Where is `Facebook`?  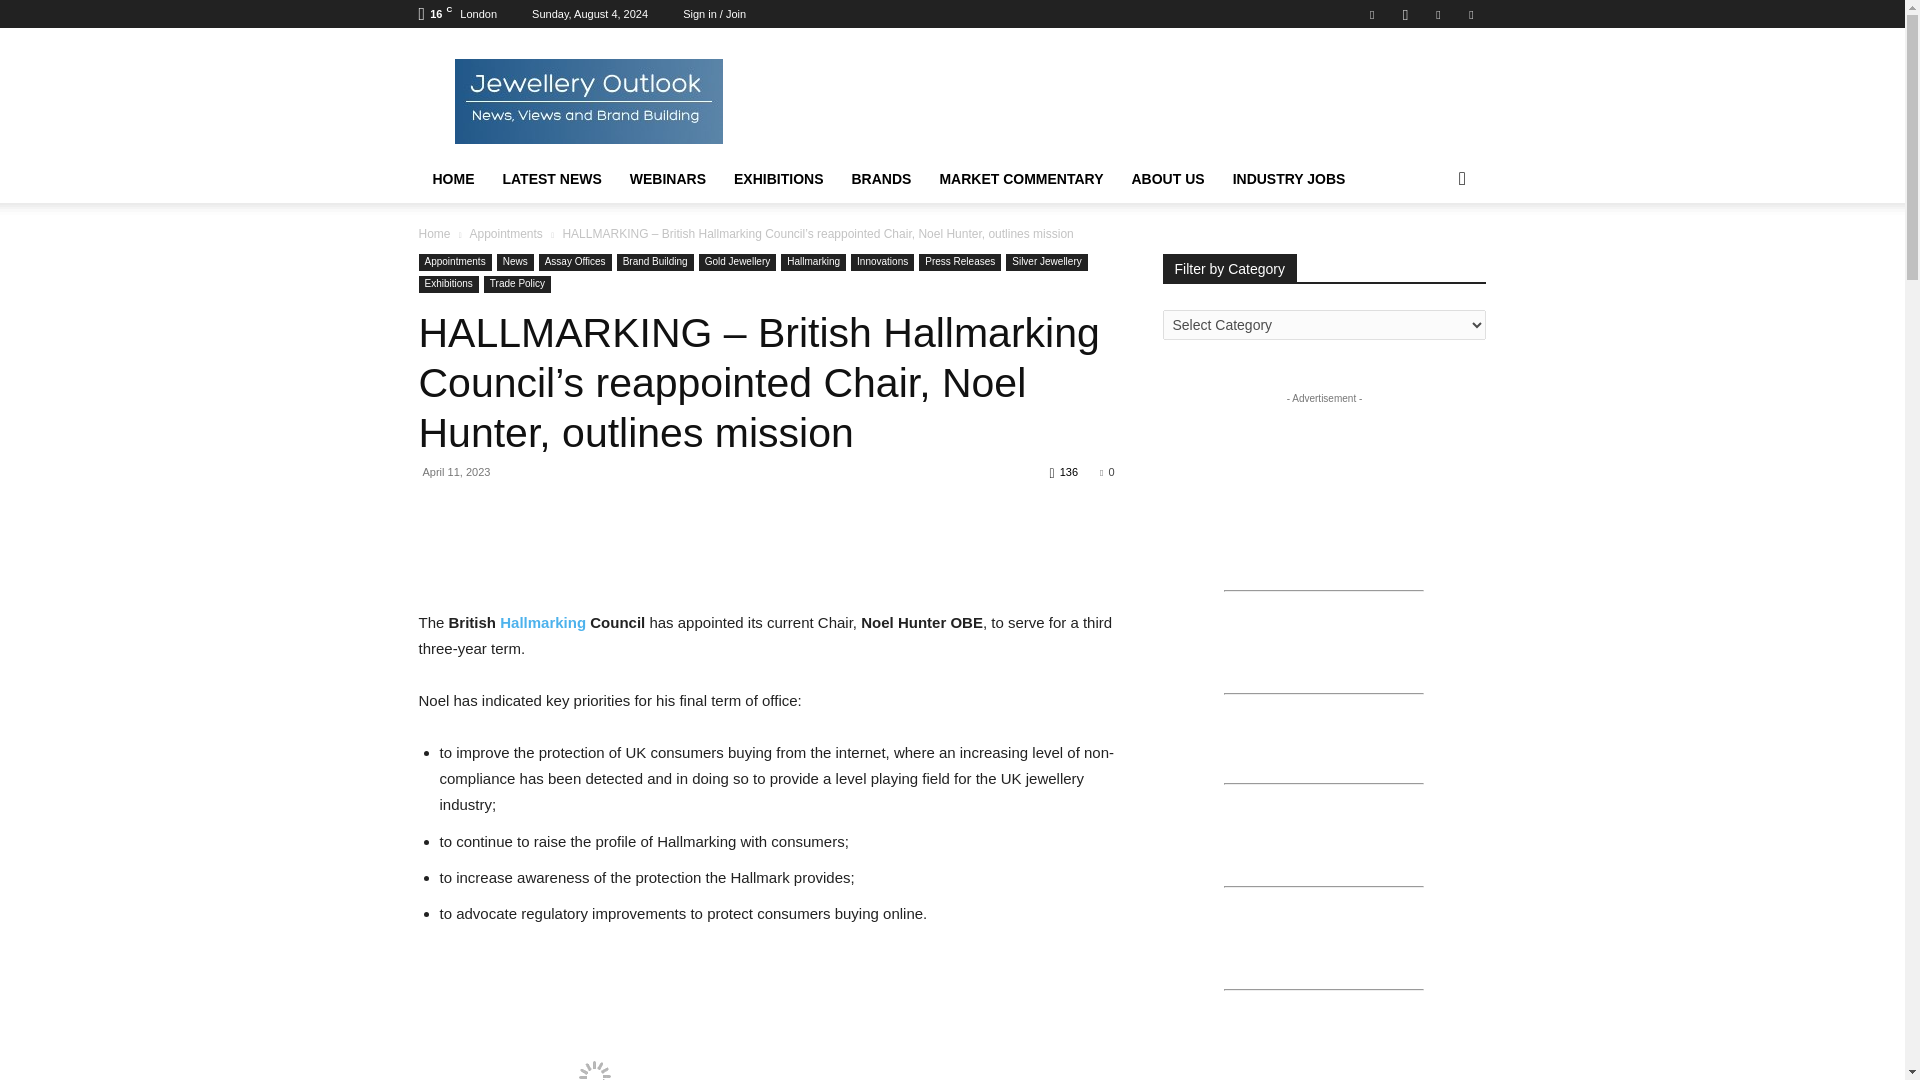 Facebook is located at coordinates (1372, 14).